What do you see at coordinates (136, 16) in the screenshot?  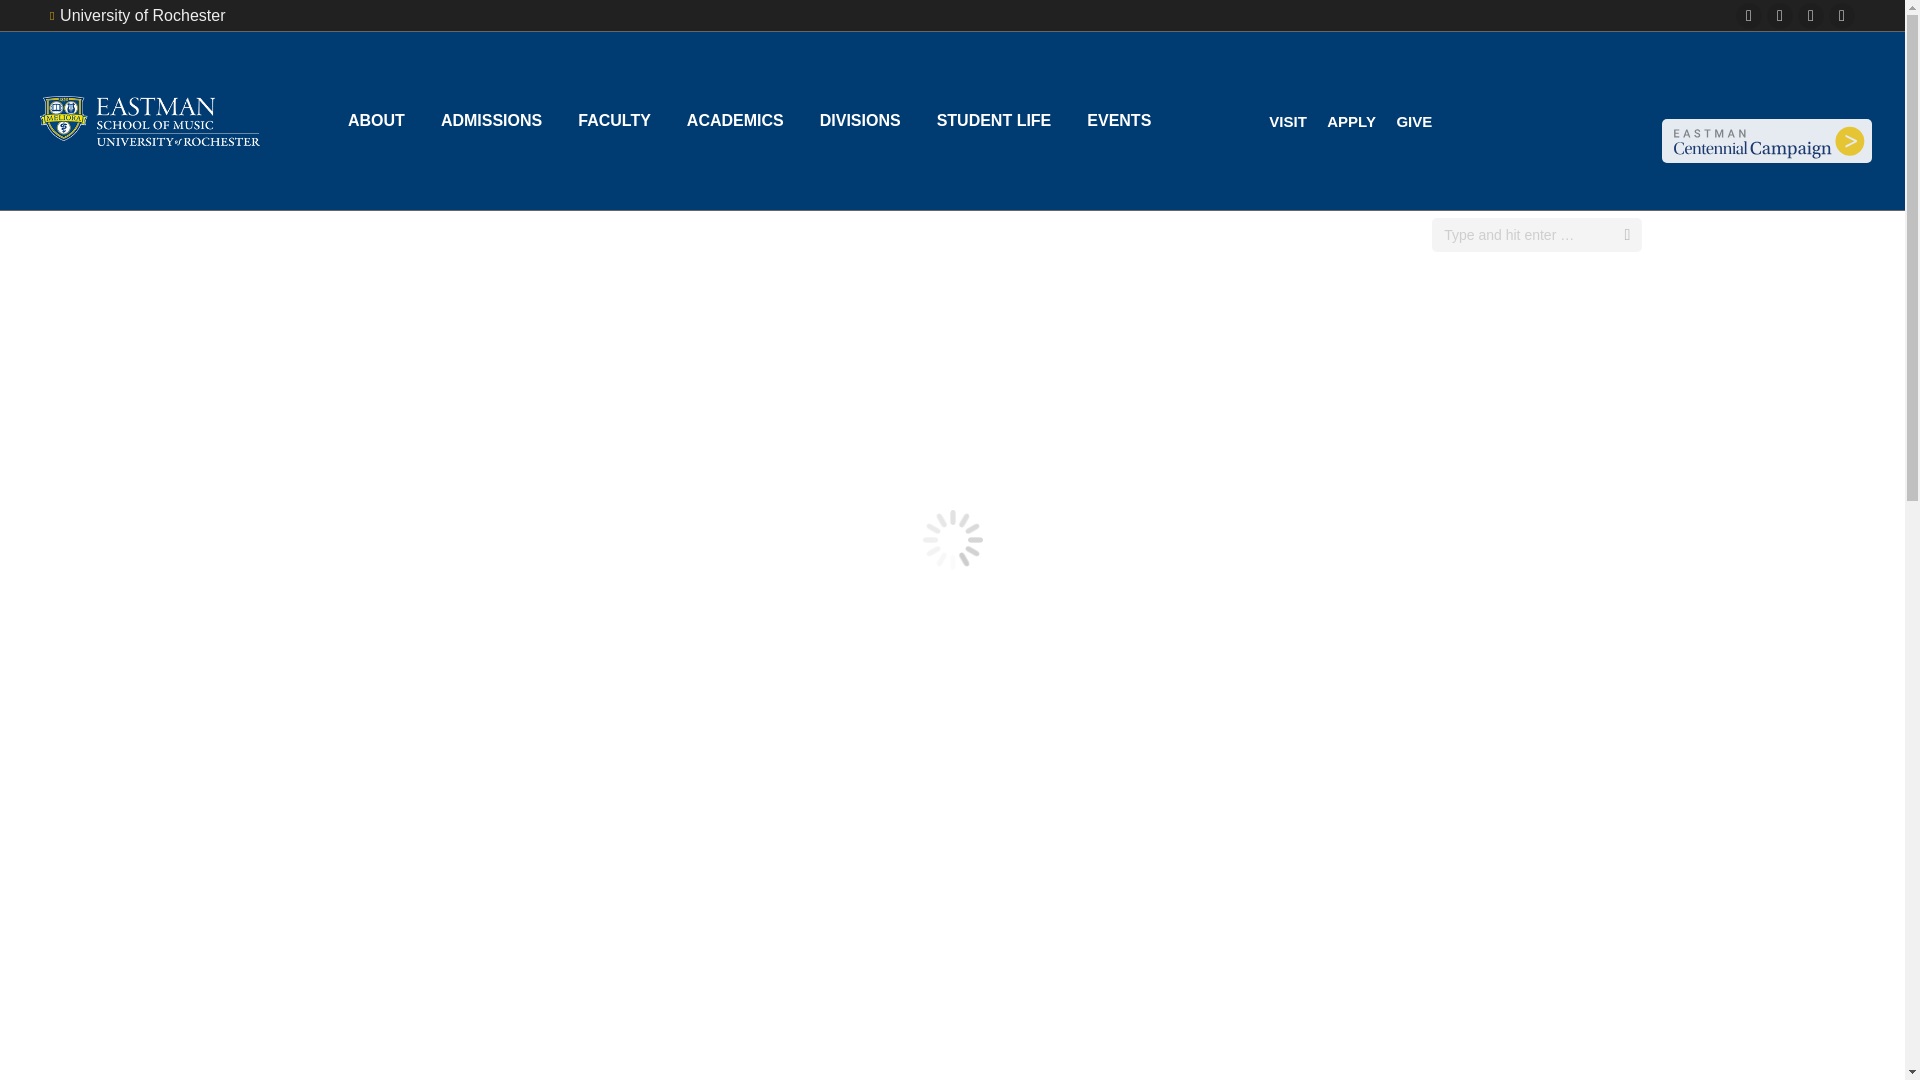 I see `University of Rochester` at bounding box center [136, 16].